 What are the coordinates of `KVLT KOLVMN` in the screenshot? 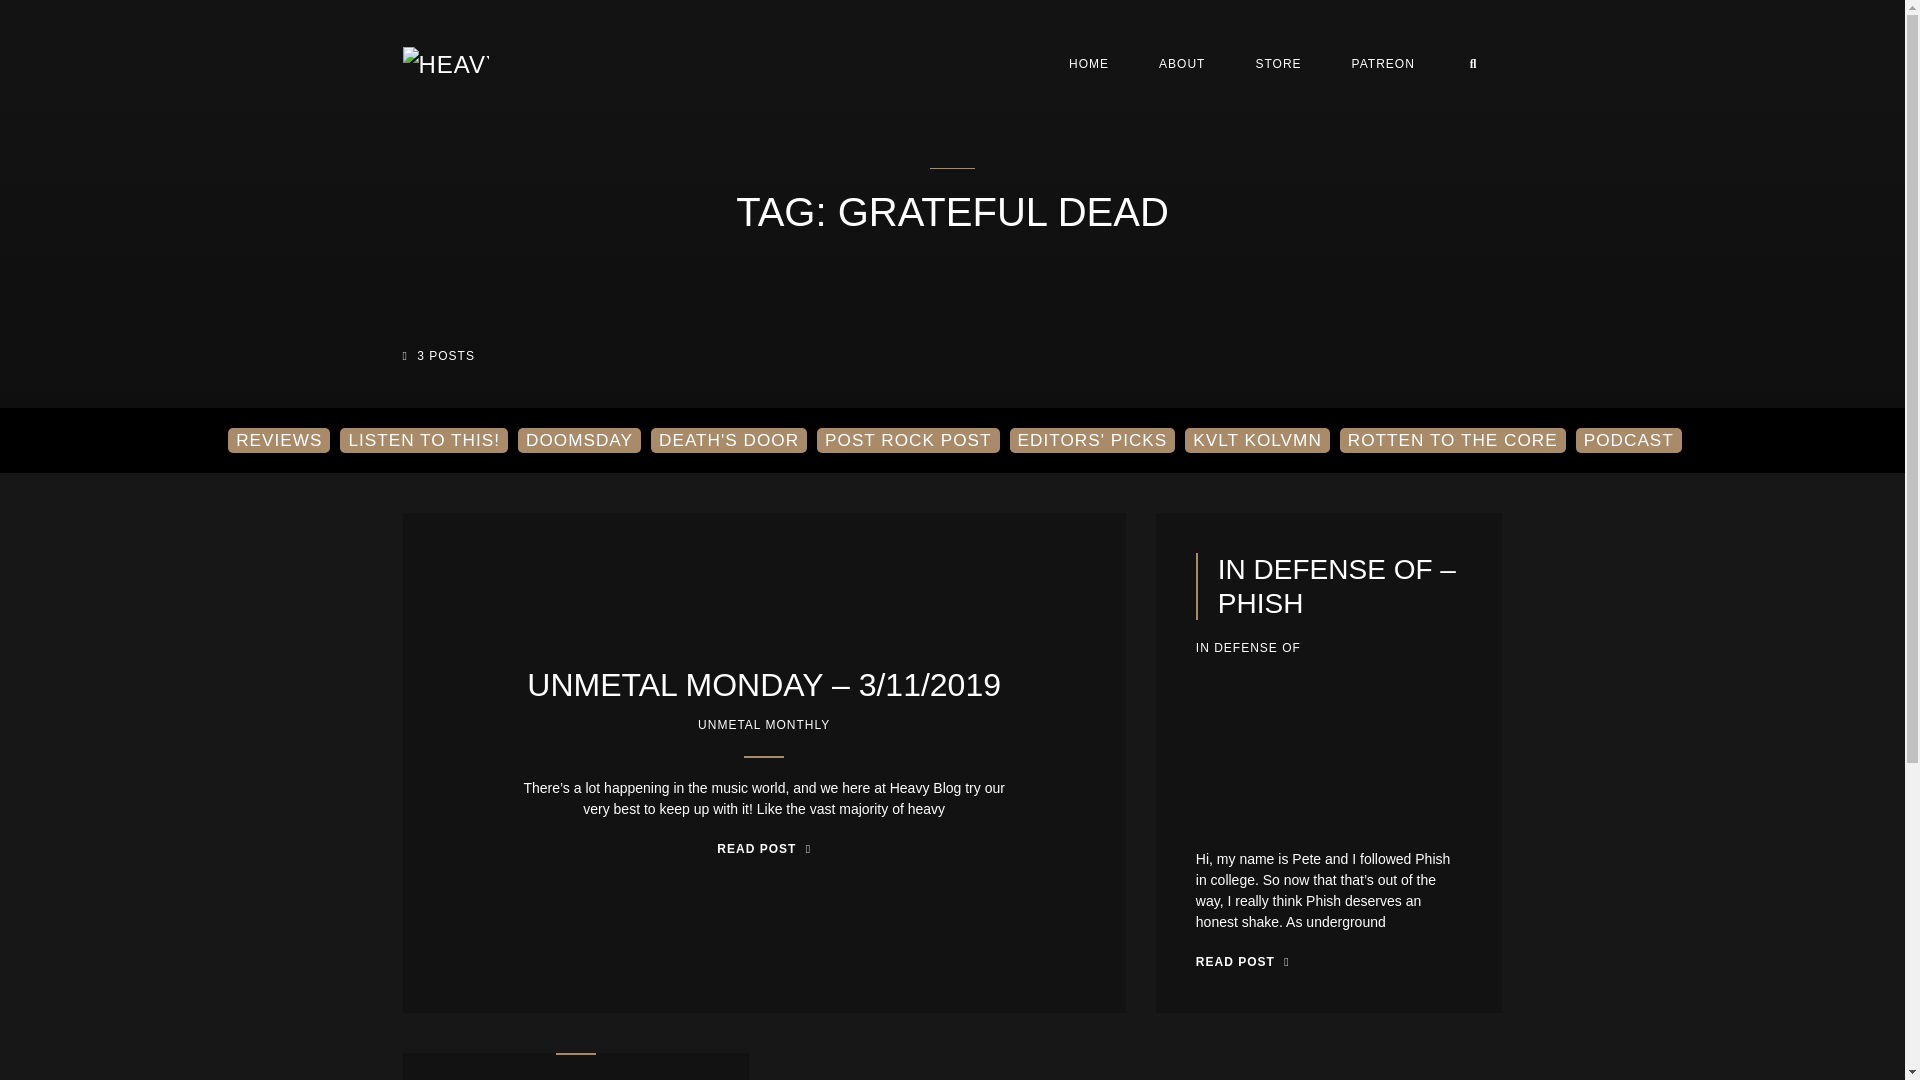 It's located at (1256, 440).